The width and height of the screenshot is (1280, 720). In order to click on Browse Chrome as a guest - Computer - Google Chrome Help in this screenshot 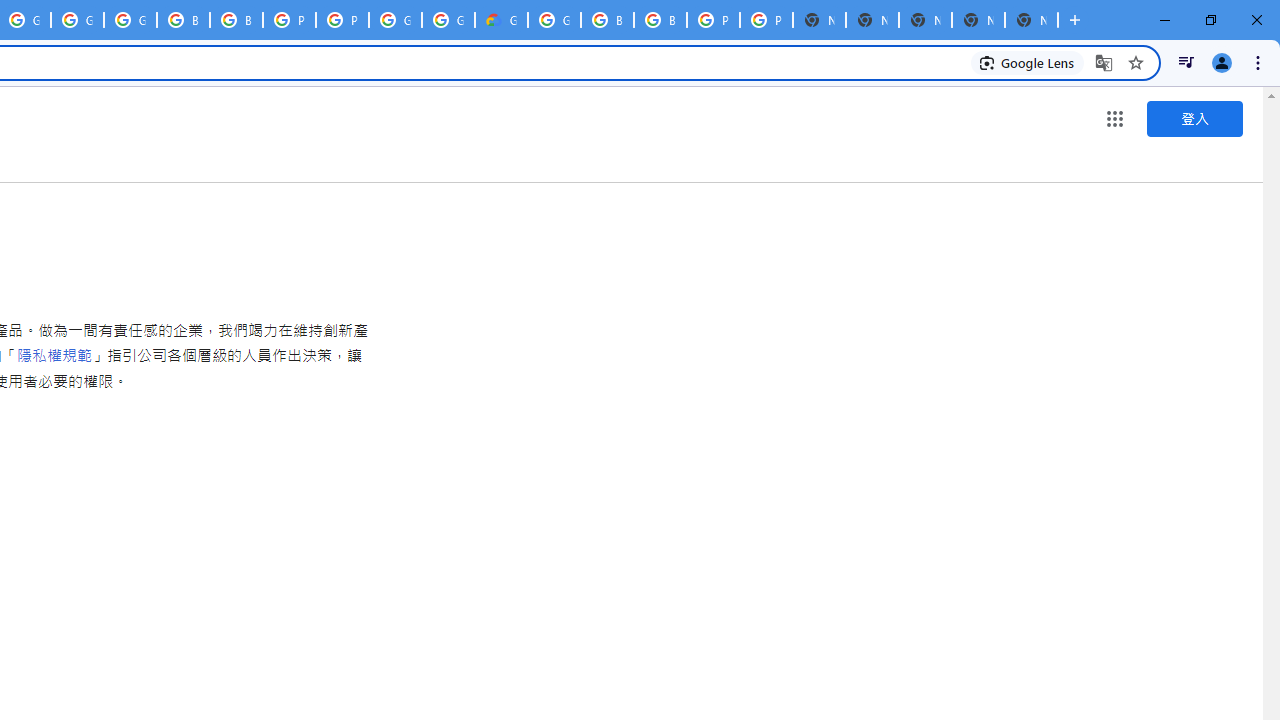, I will do `click(236, 20)`.